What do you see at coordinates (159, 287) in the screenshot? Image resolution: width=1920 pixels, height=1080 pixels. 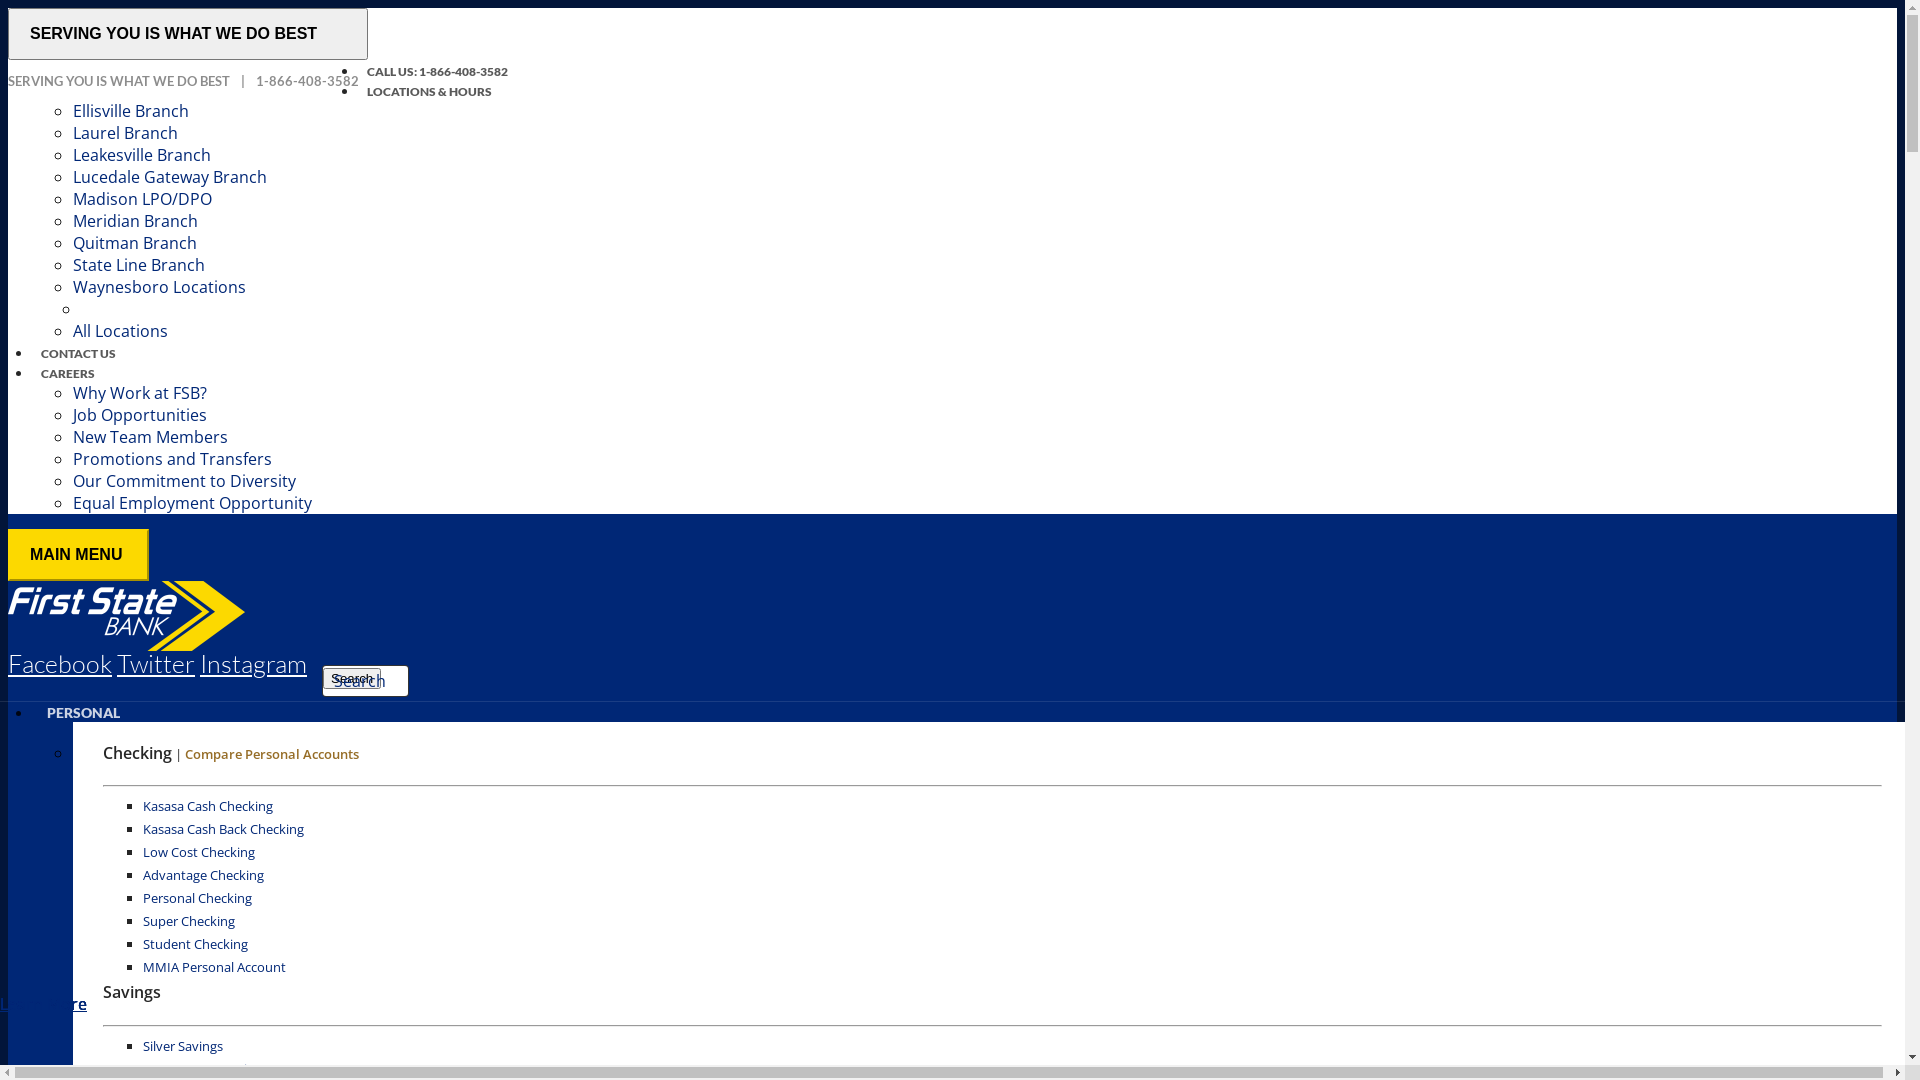 I see `Waynesboro Locations` at bounding box center [159, 287].